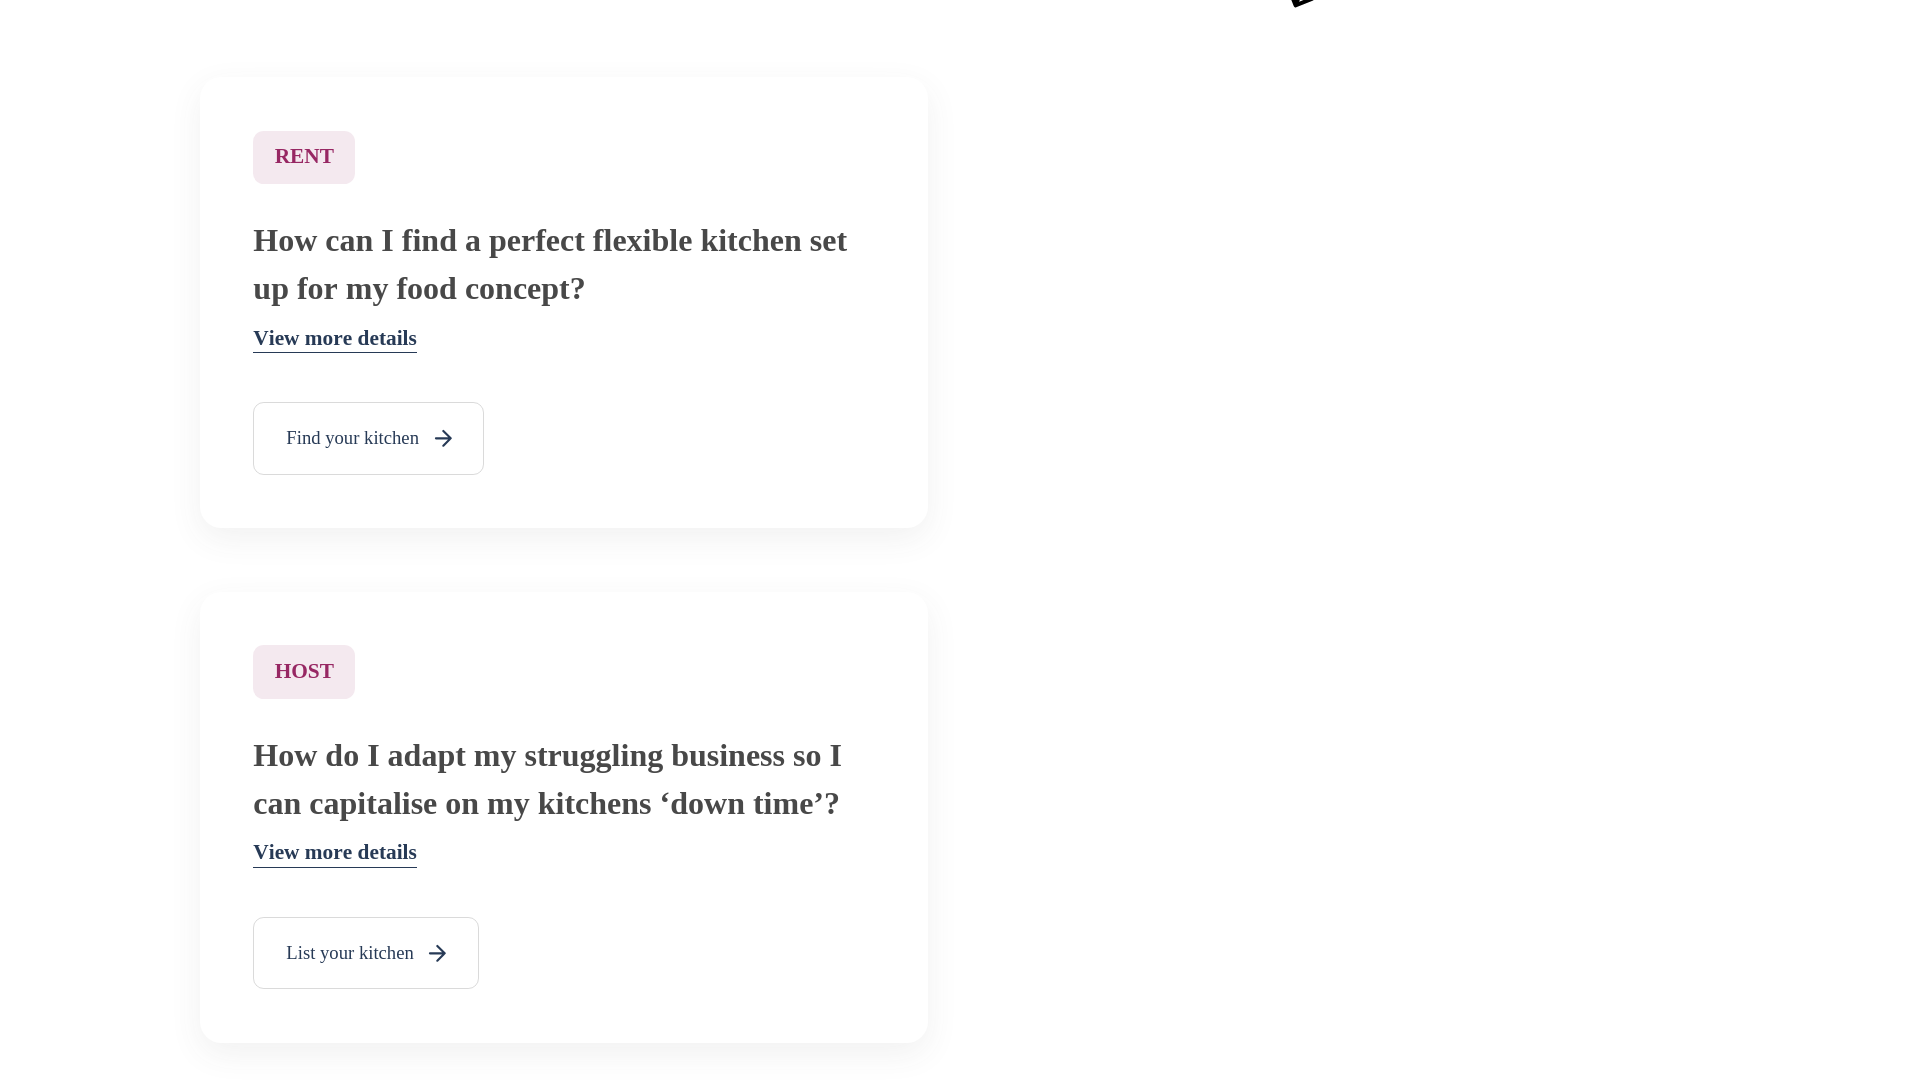  What do you see at coordinates (334, 340) in the screenshot?
I see `View more details` at bounding box center [334, 340].